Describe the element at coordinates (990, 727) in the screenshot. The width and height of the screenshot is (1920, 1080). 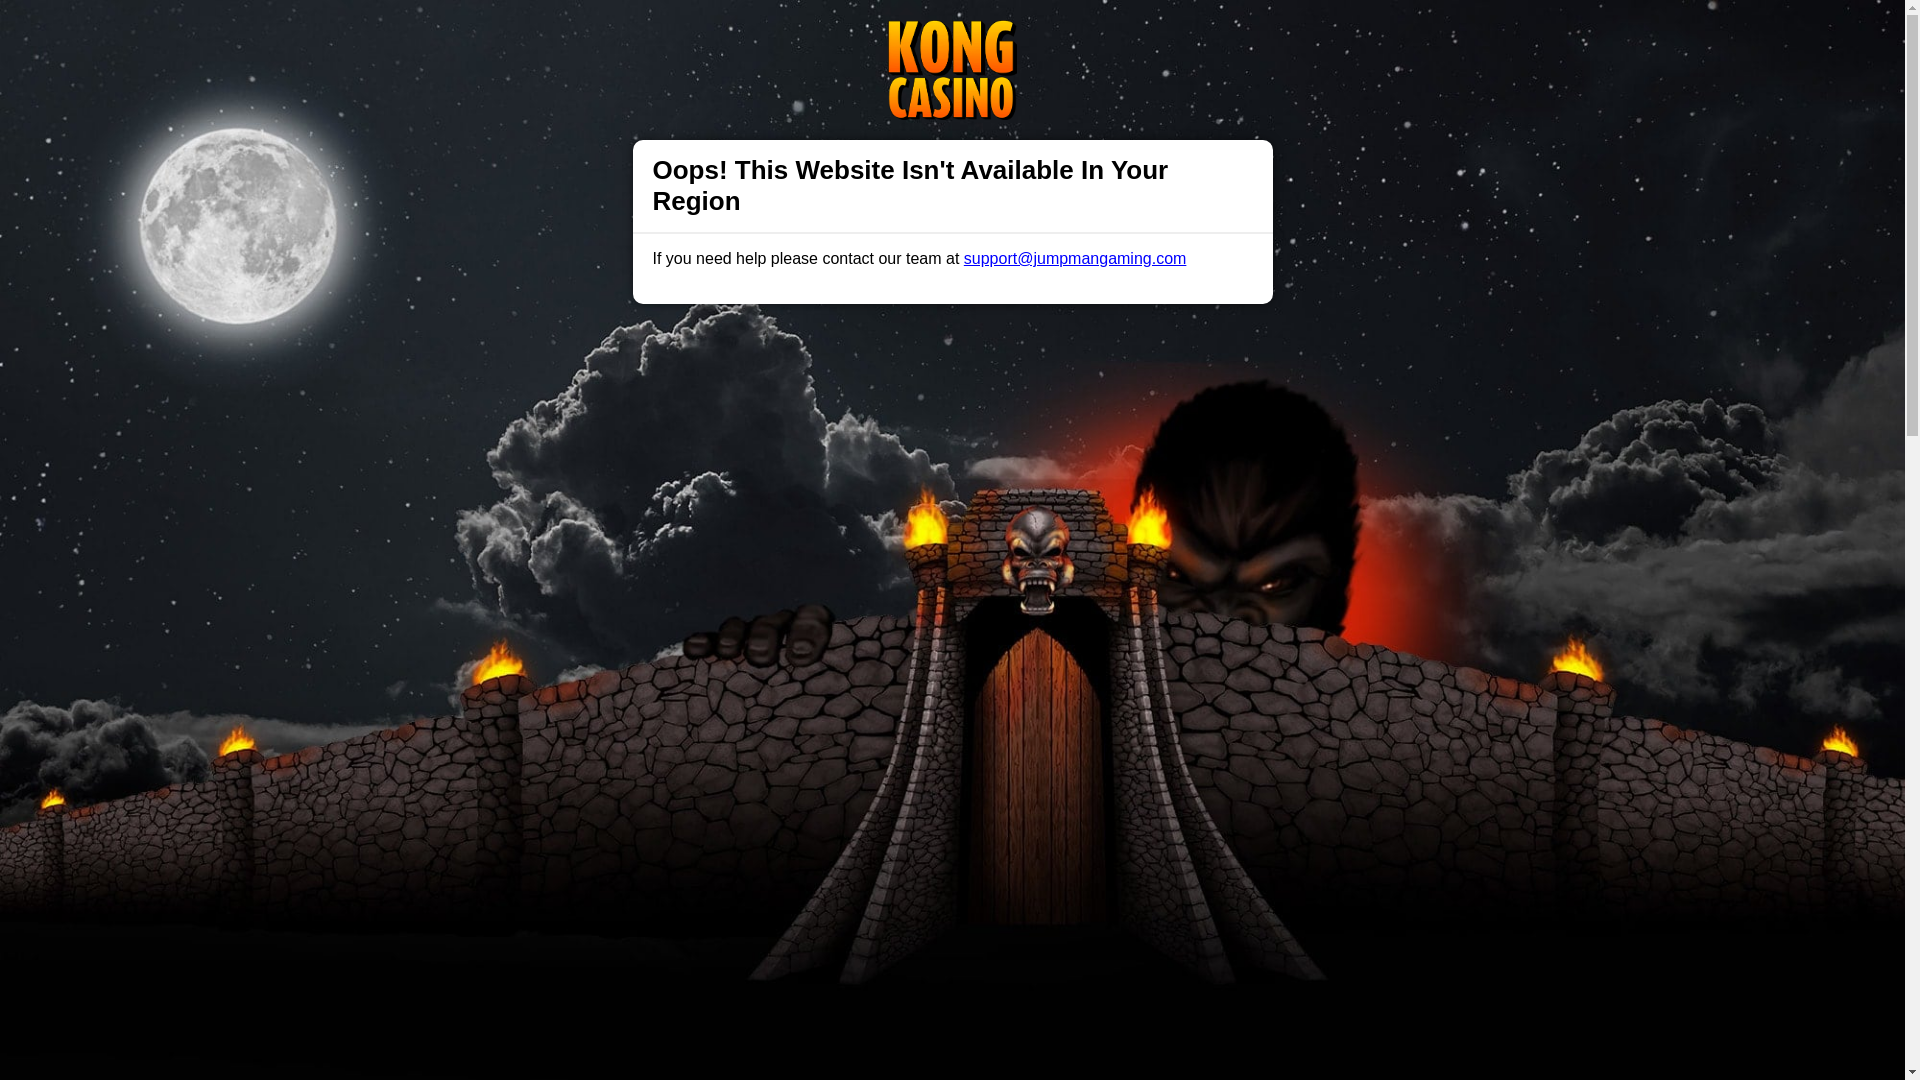
I see `Playtech Slots` at that location.